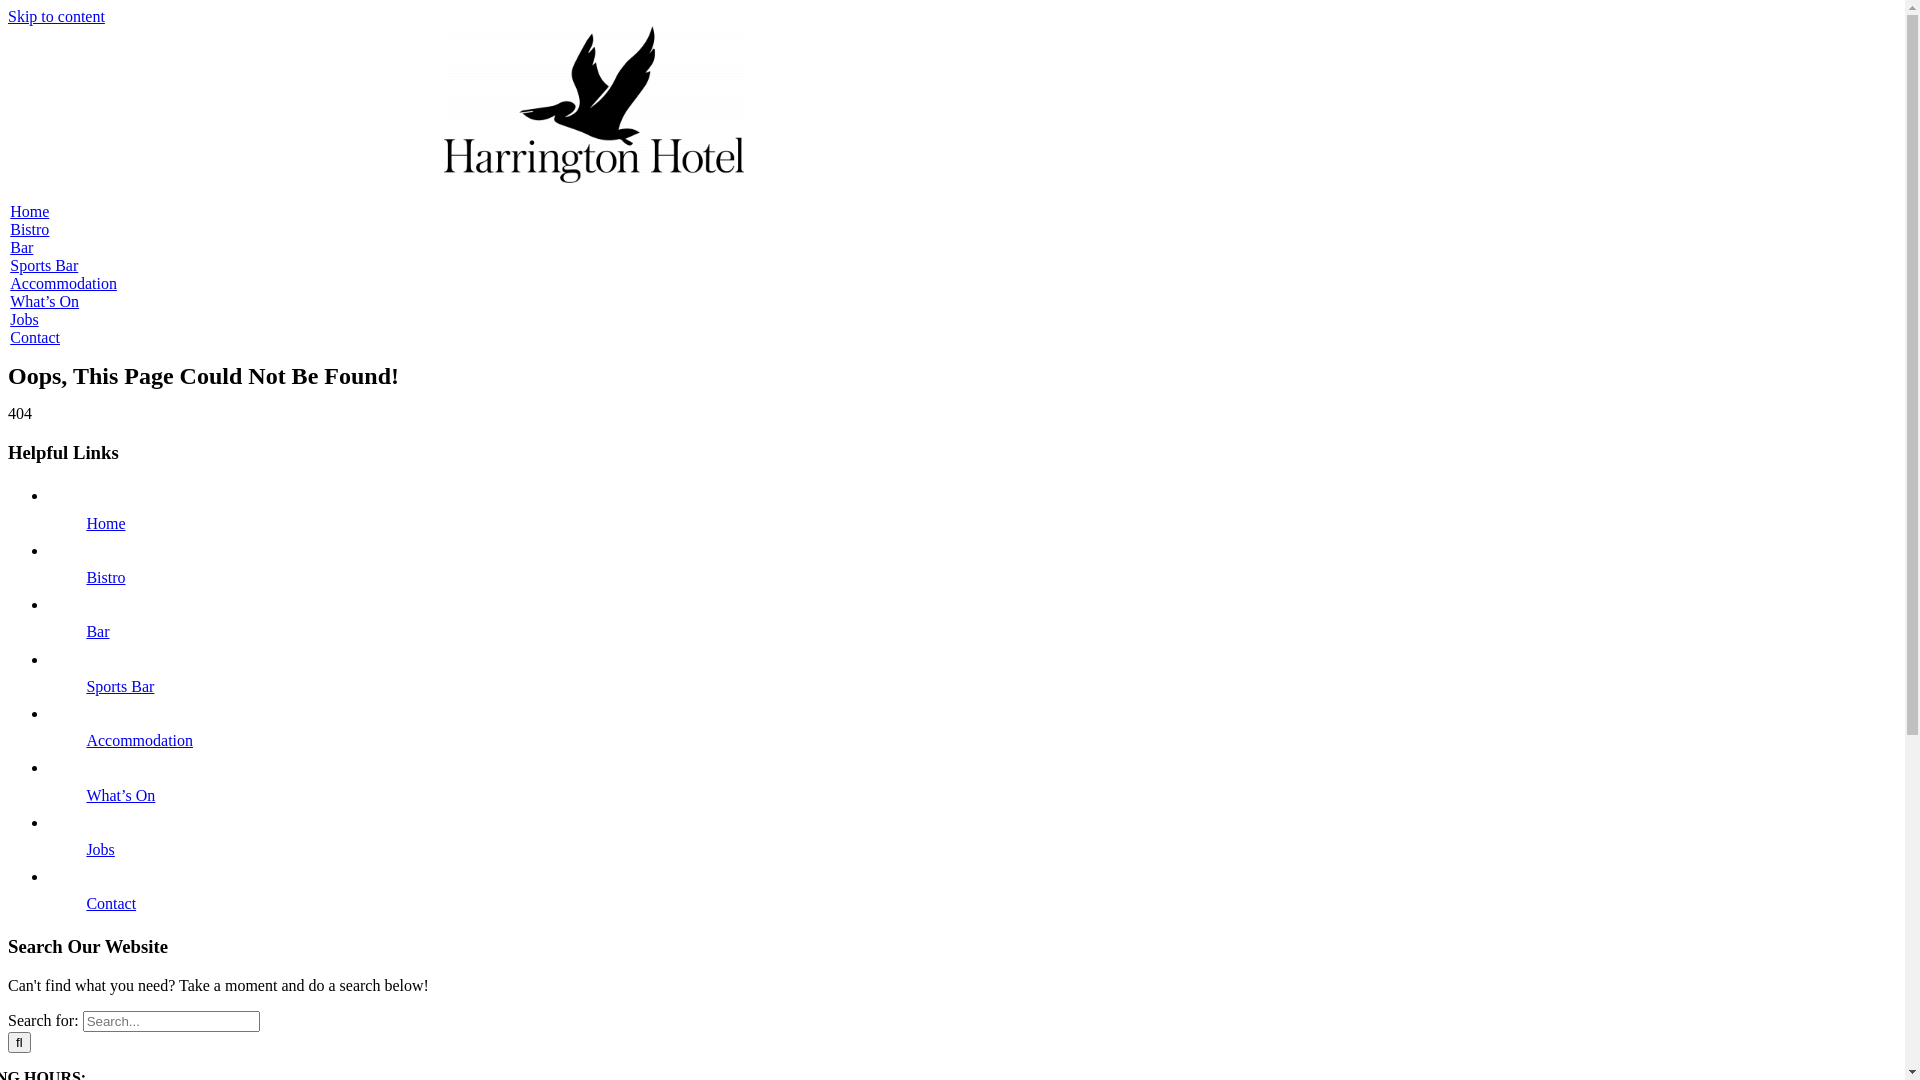  I want to click on Bistro, so click(30, 230).